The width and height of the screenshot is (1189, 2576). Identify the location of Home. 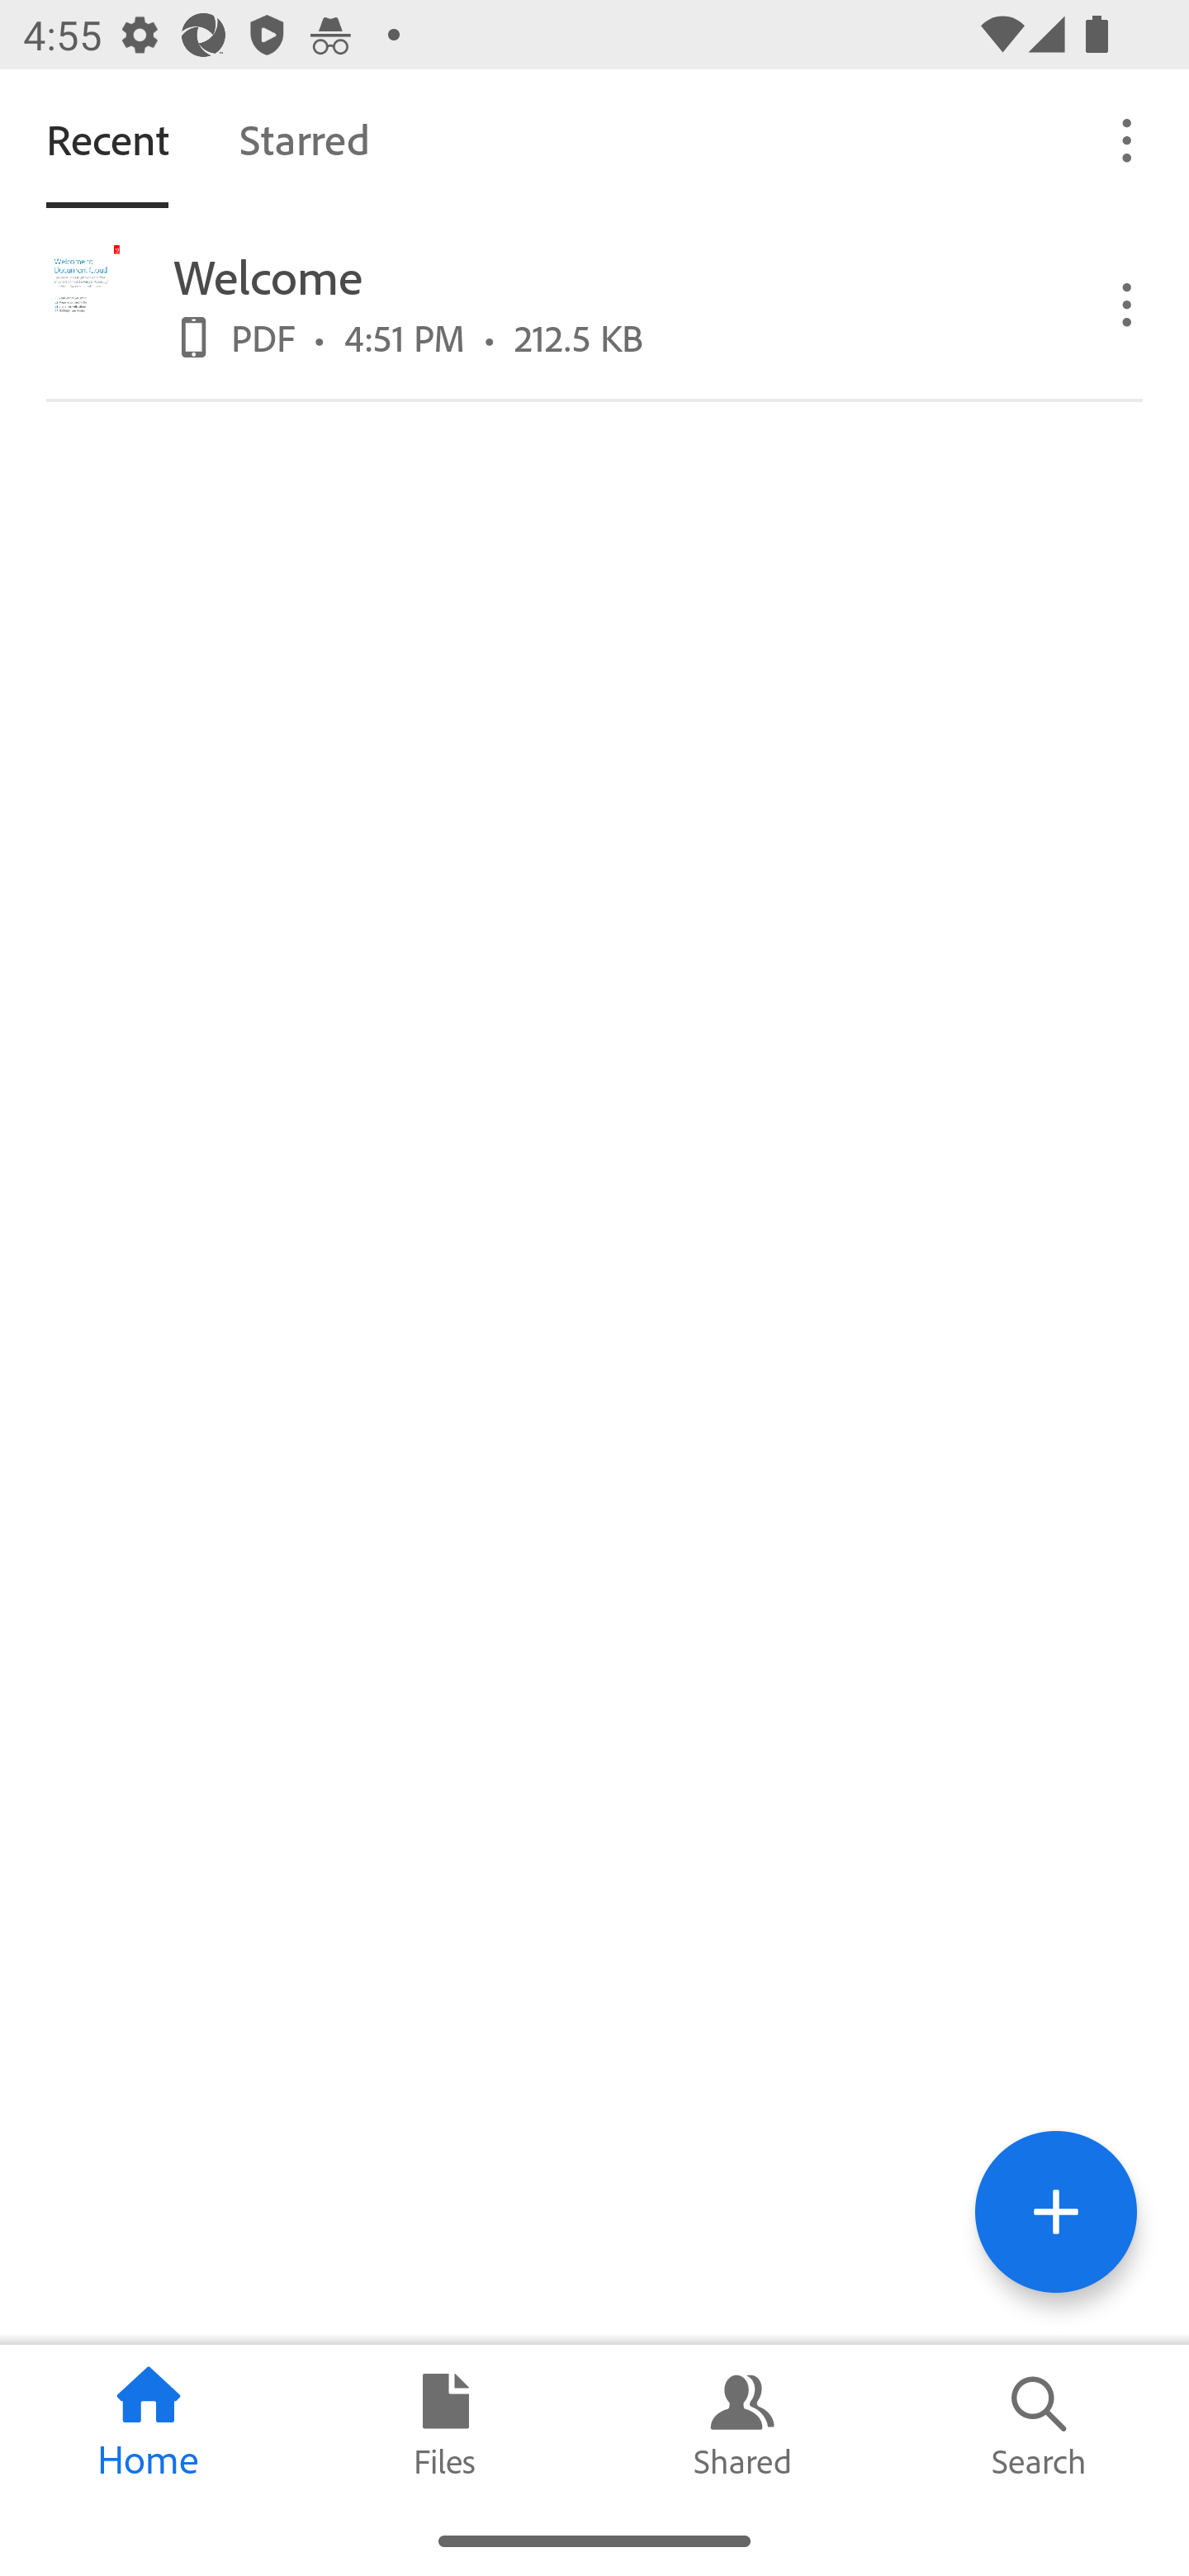
(149, 2425).